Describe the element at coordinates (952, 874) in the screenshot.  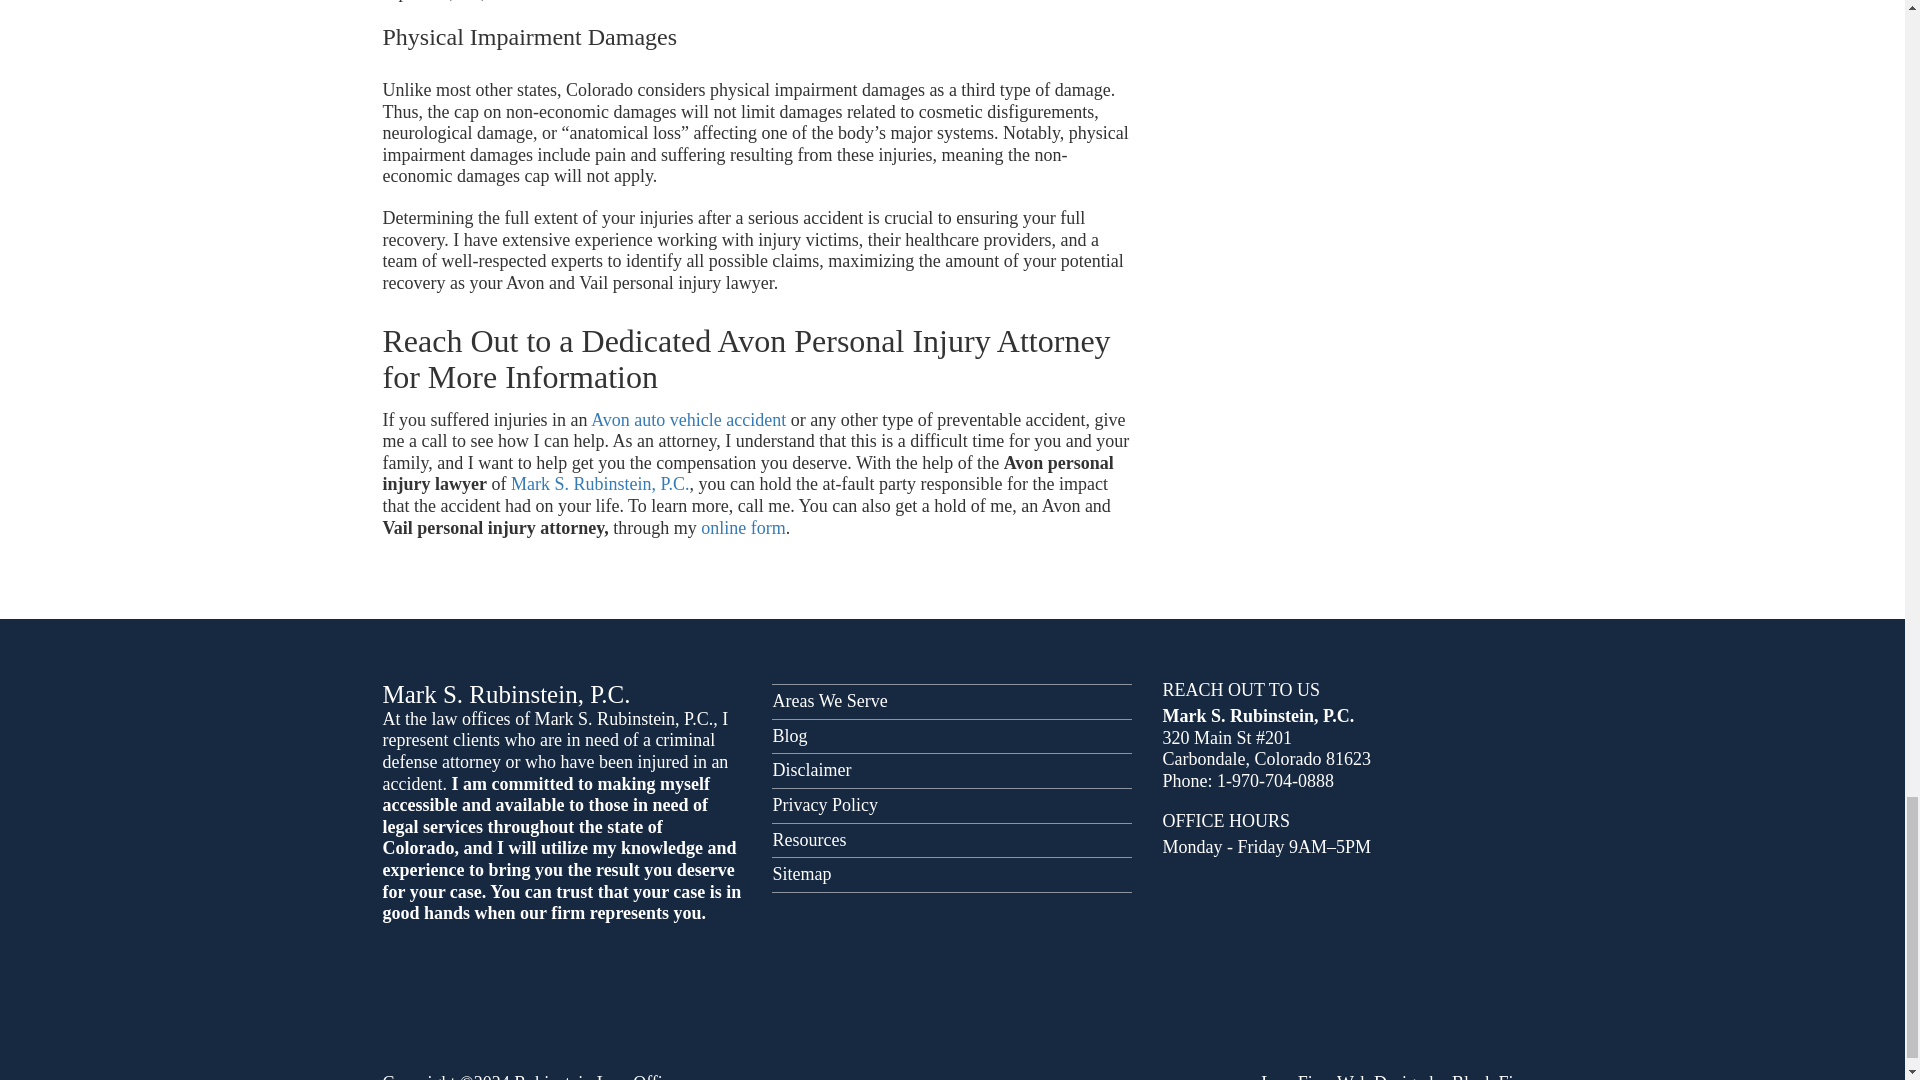
I see `Sitemap` at that location.